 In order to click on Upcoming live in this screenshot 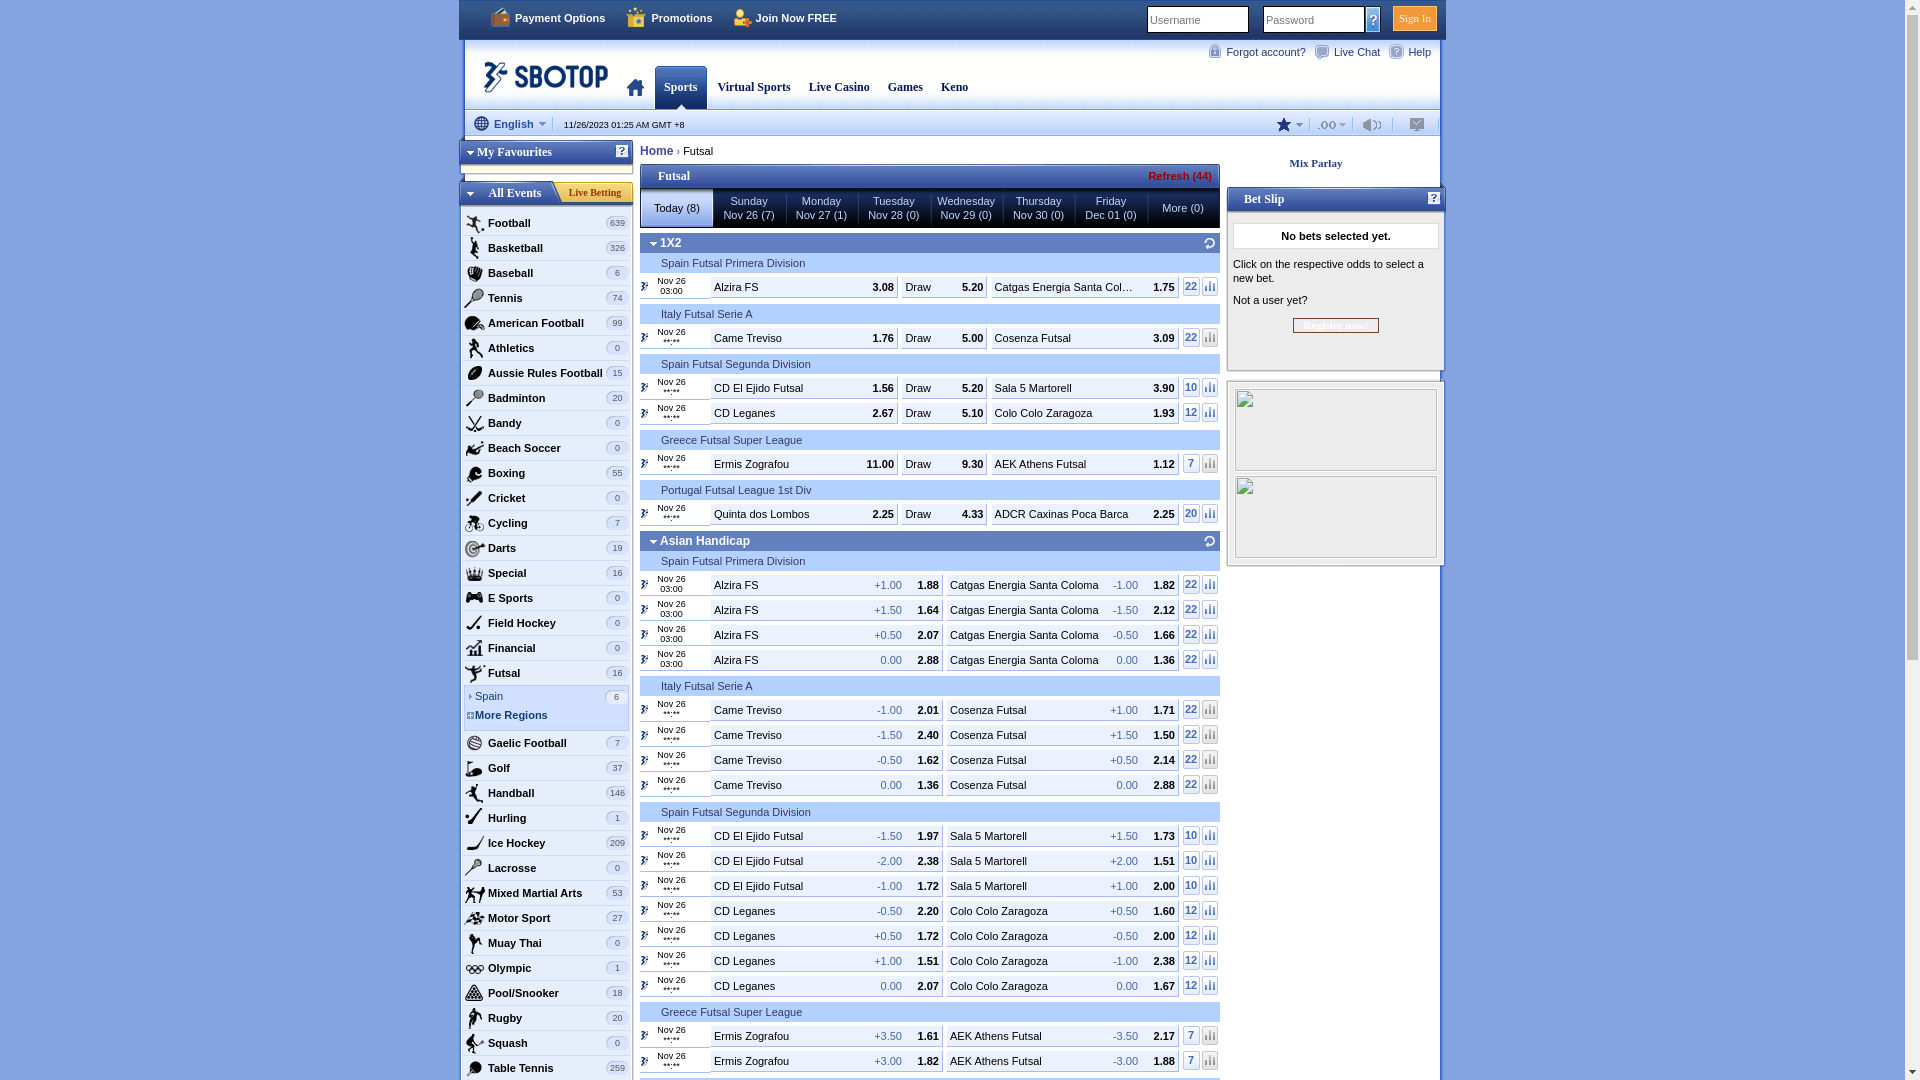, I will do `click(643, 735)`.